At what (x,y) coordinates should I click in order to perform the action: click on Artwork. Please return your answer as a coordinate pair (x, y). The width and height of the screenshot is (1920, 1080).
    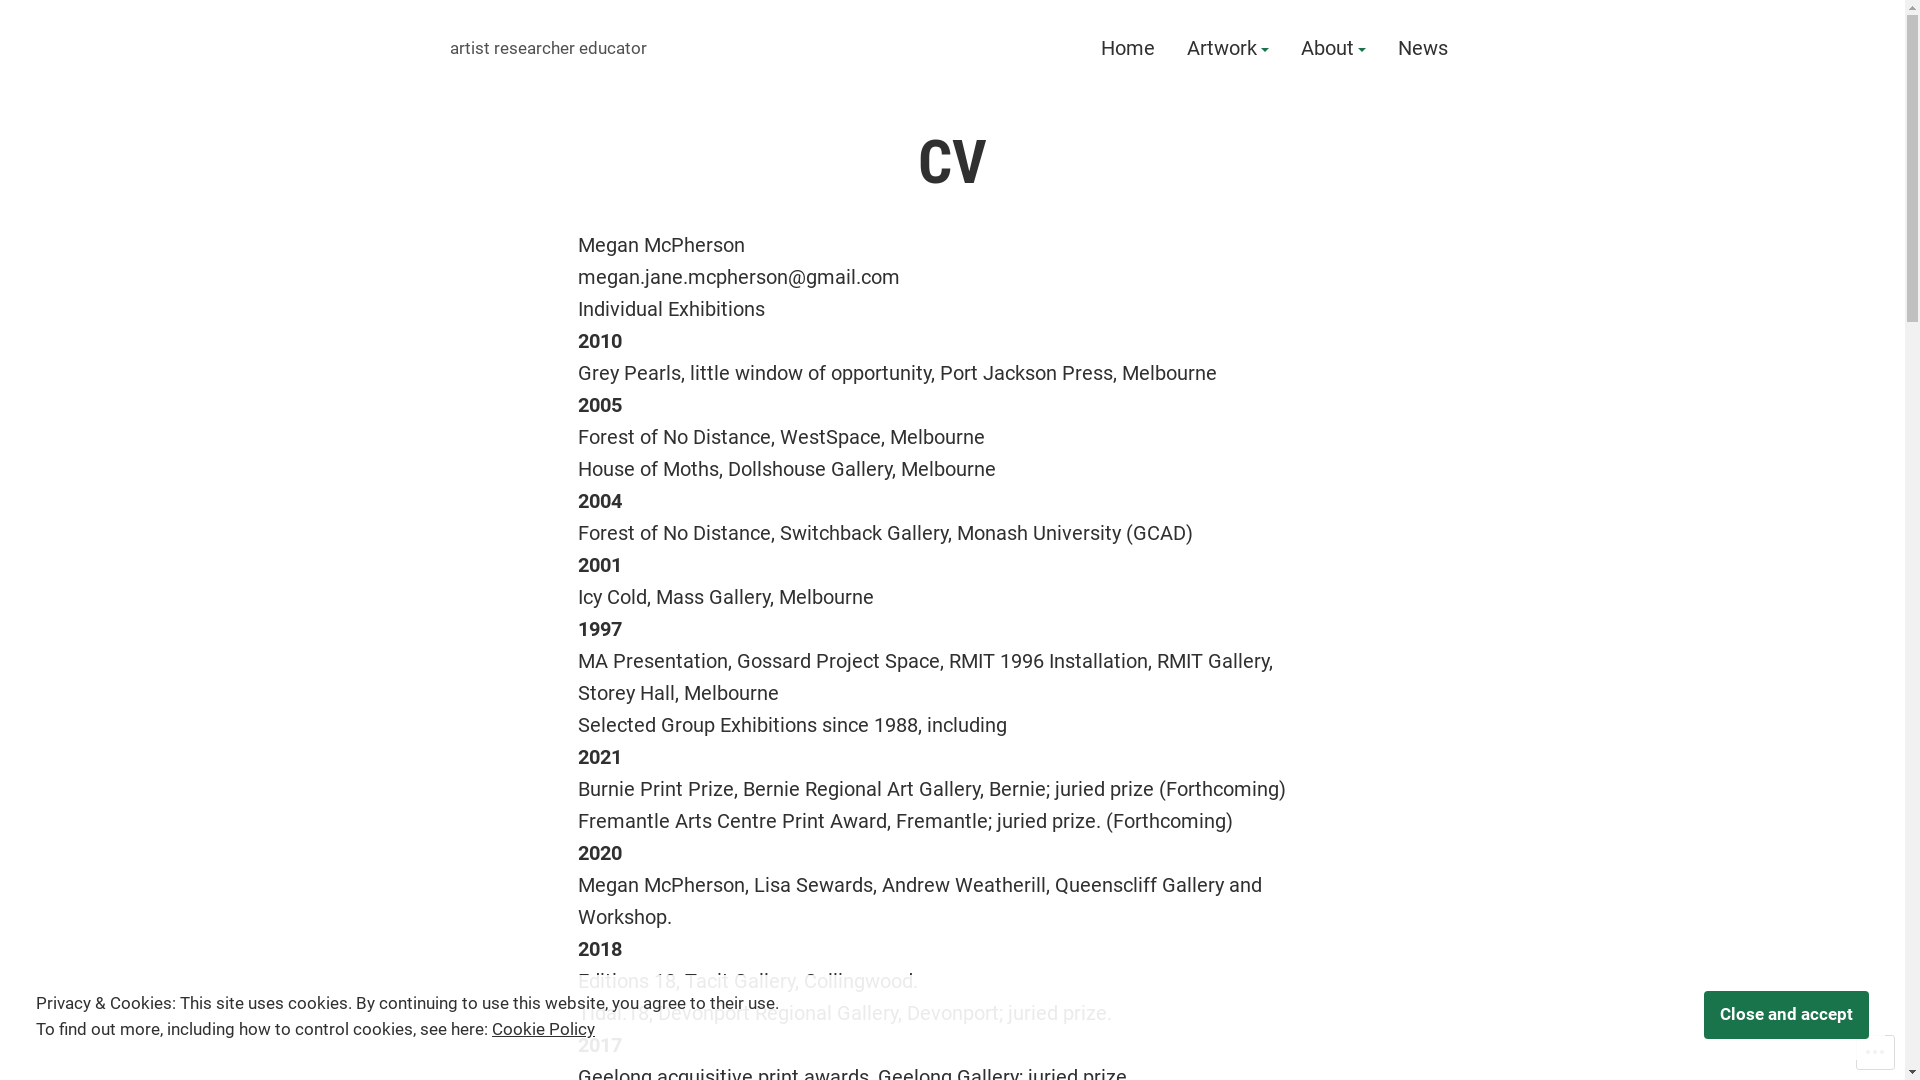
    Looking at the image, I should click on (1227, 49).